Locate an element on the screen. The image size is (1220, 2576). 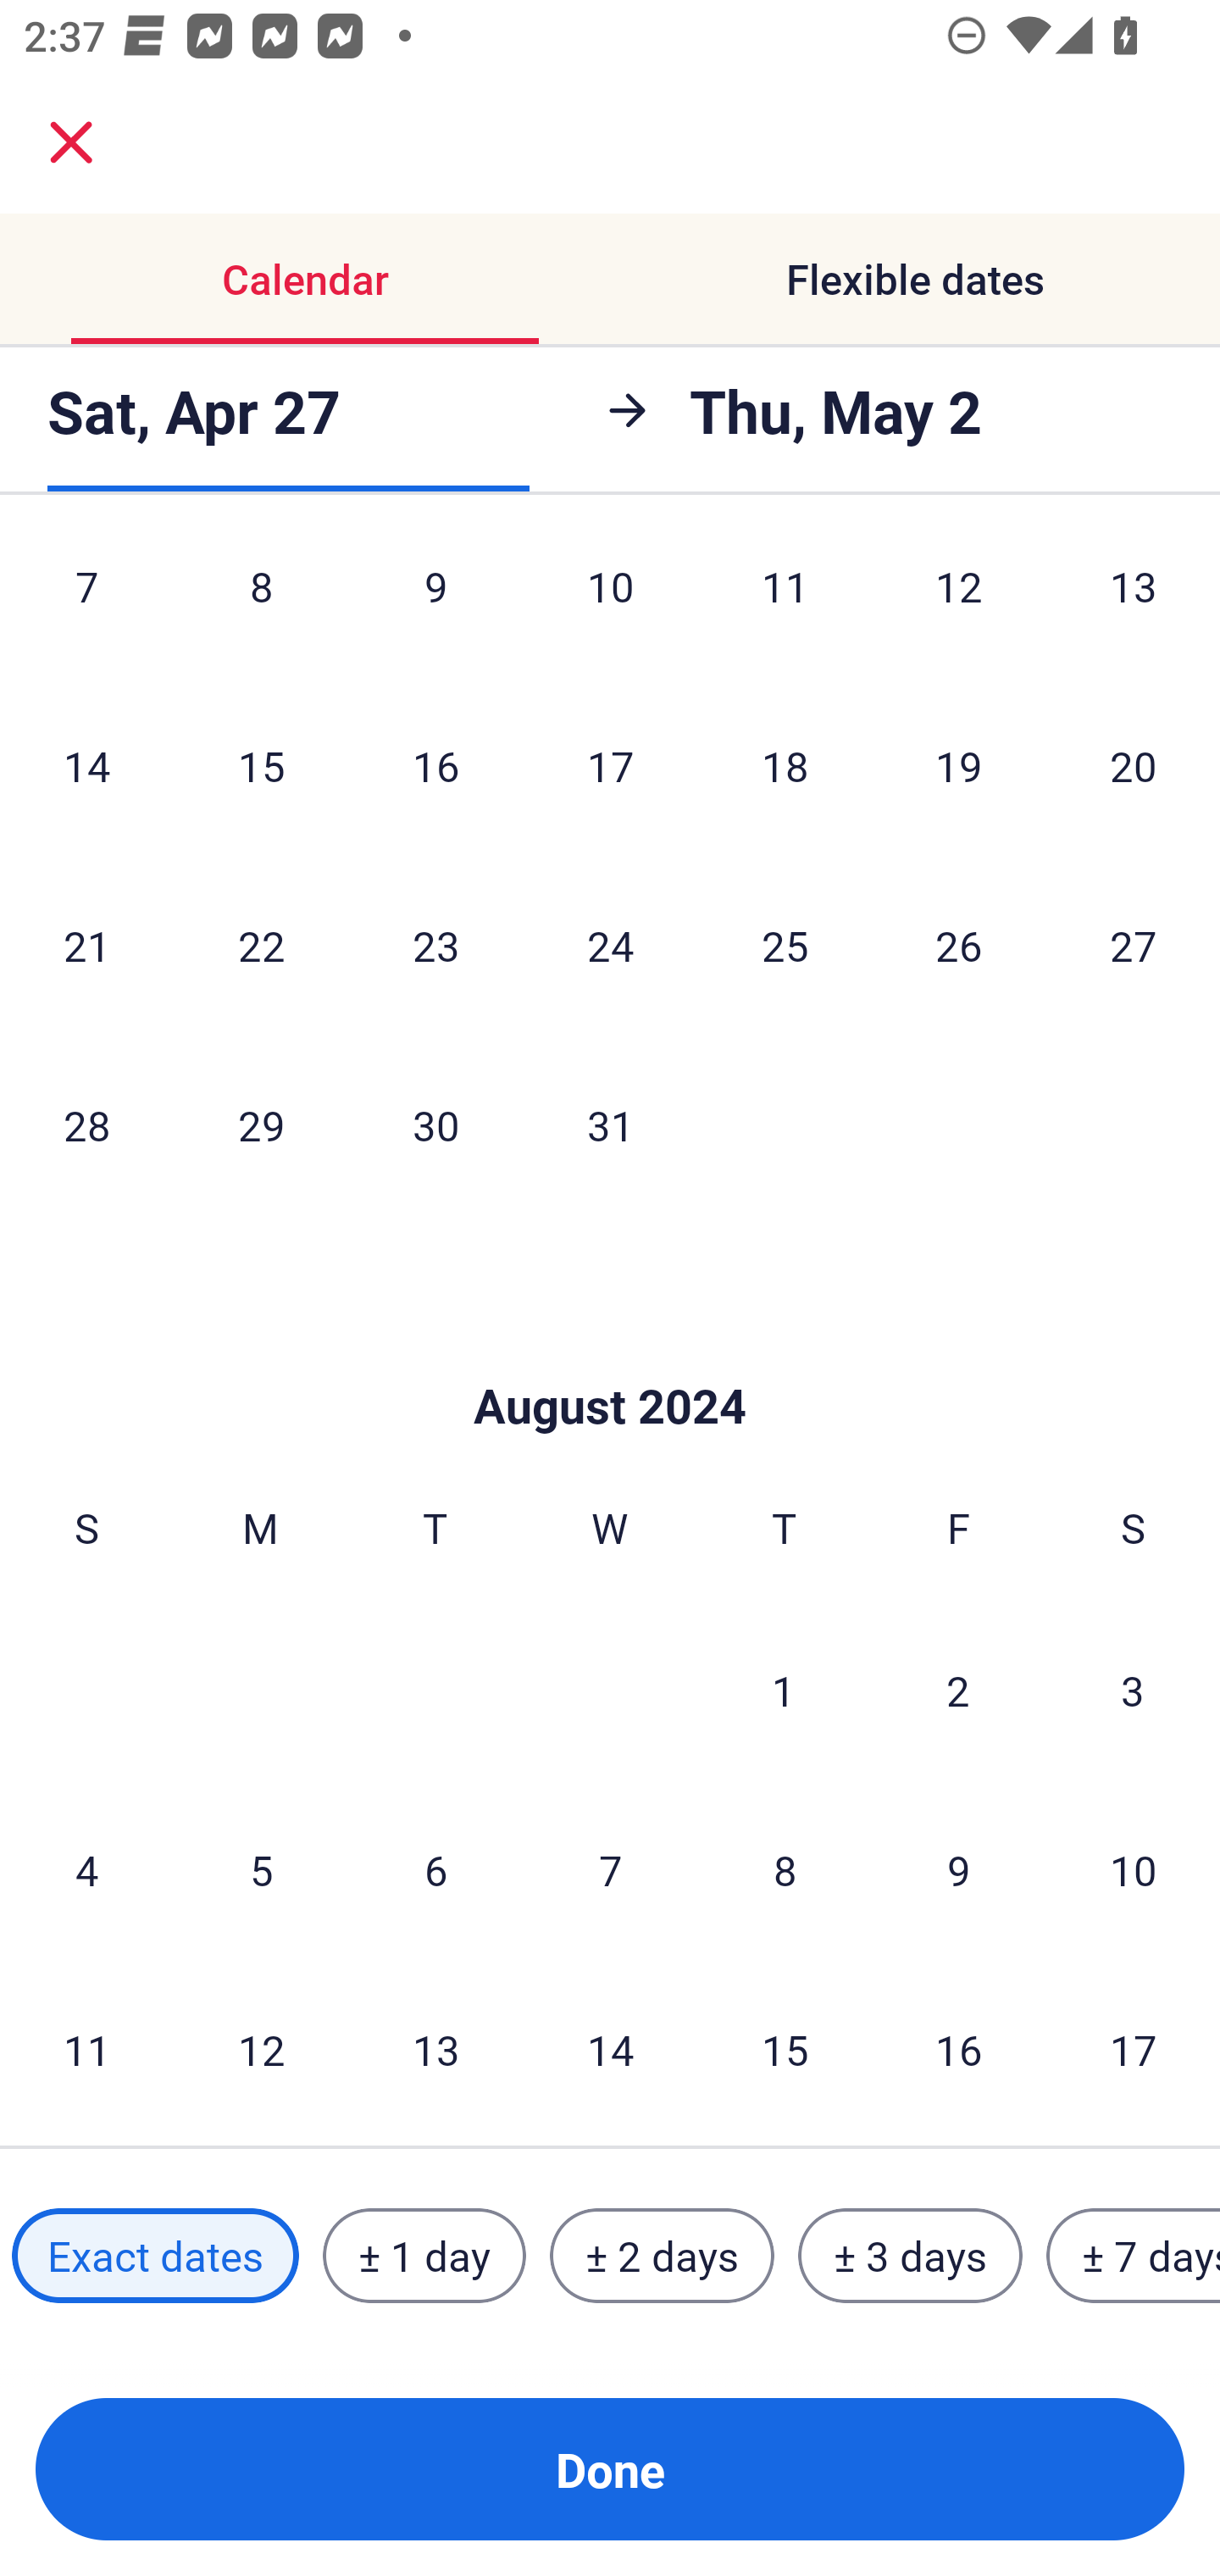
13 Tuesday, August 13, 2024 is located at coordinates (435, 2049).